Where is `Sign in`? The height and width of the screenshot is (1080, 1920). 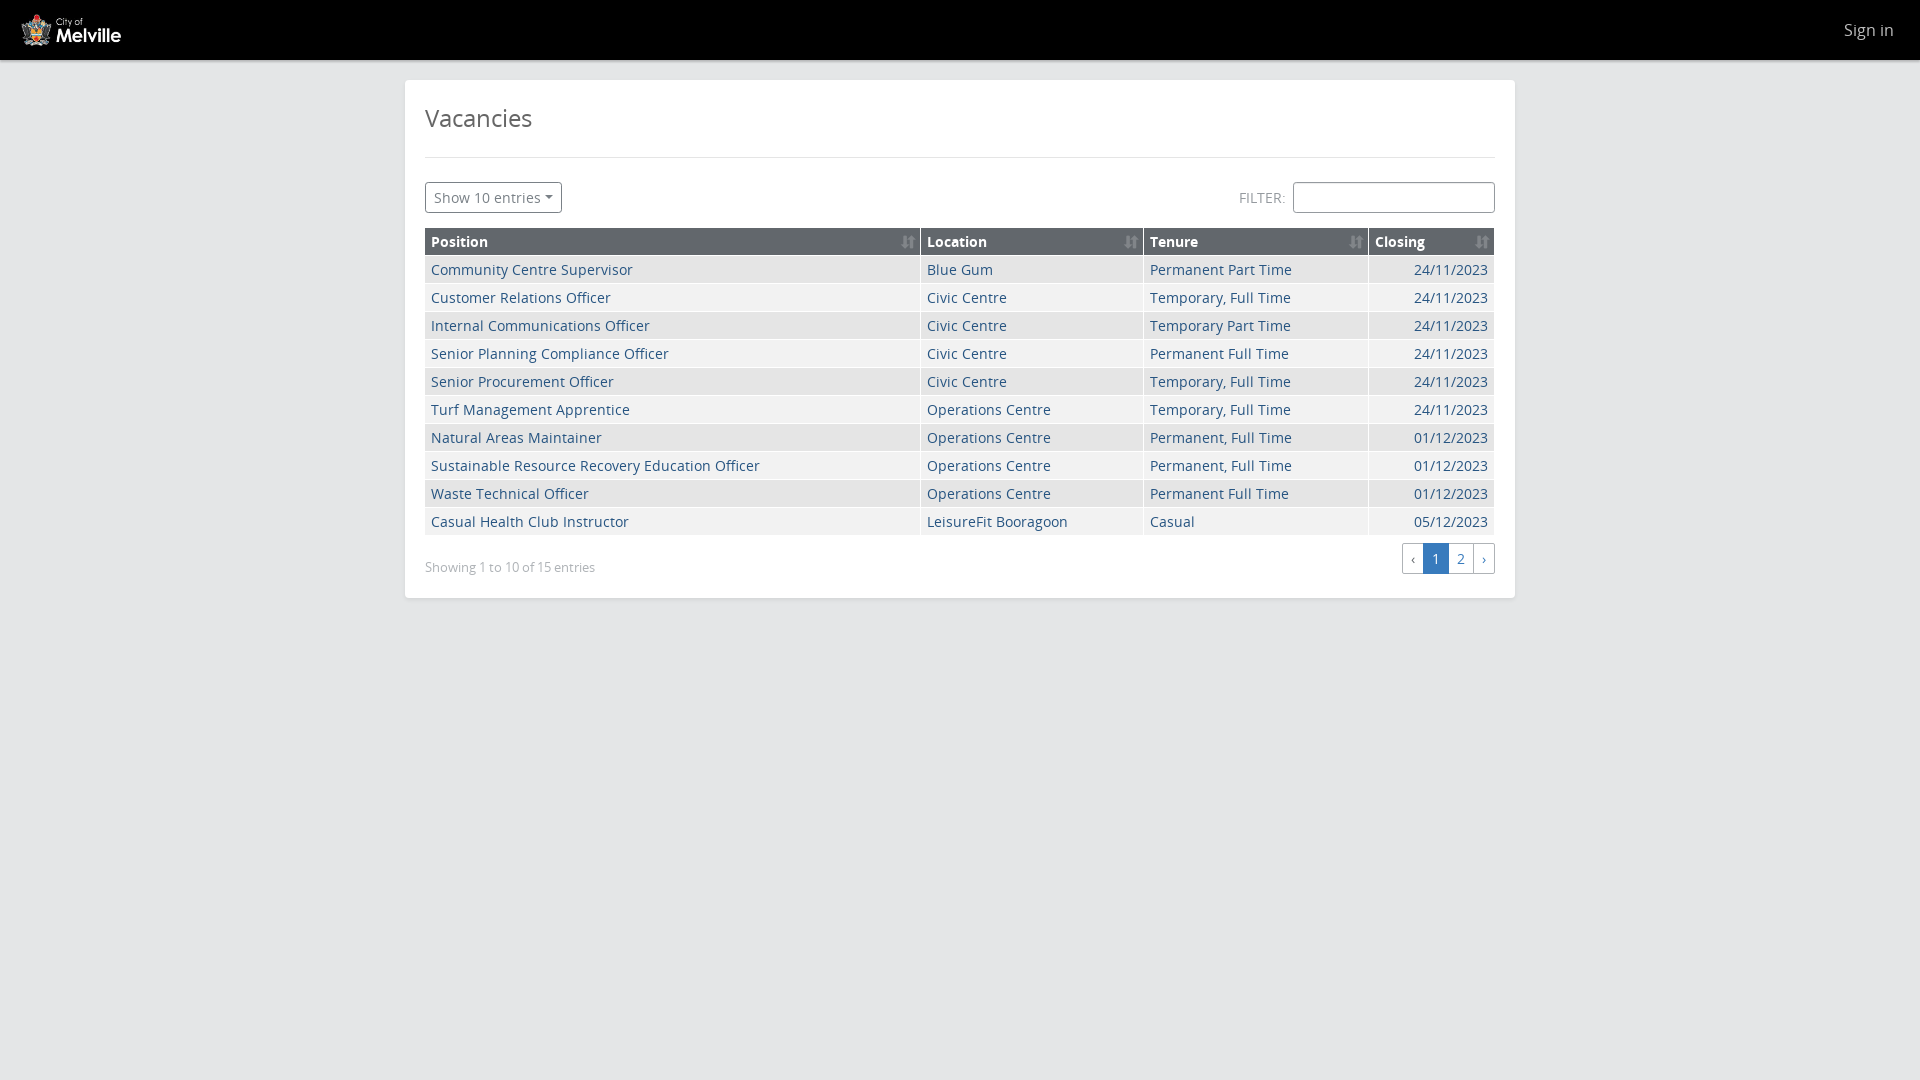 Sign in is located at coordinates (1869, 30).